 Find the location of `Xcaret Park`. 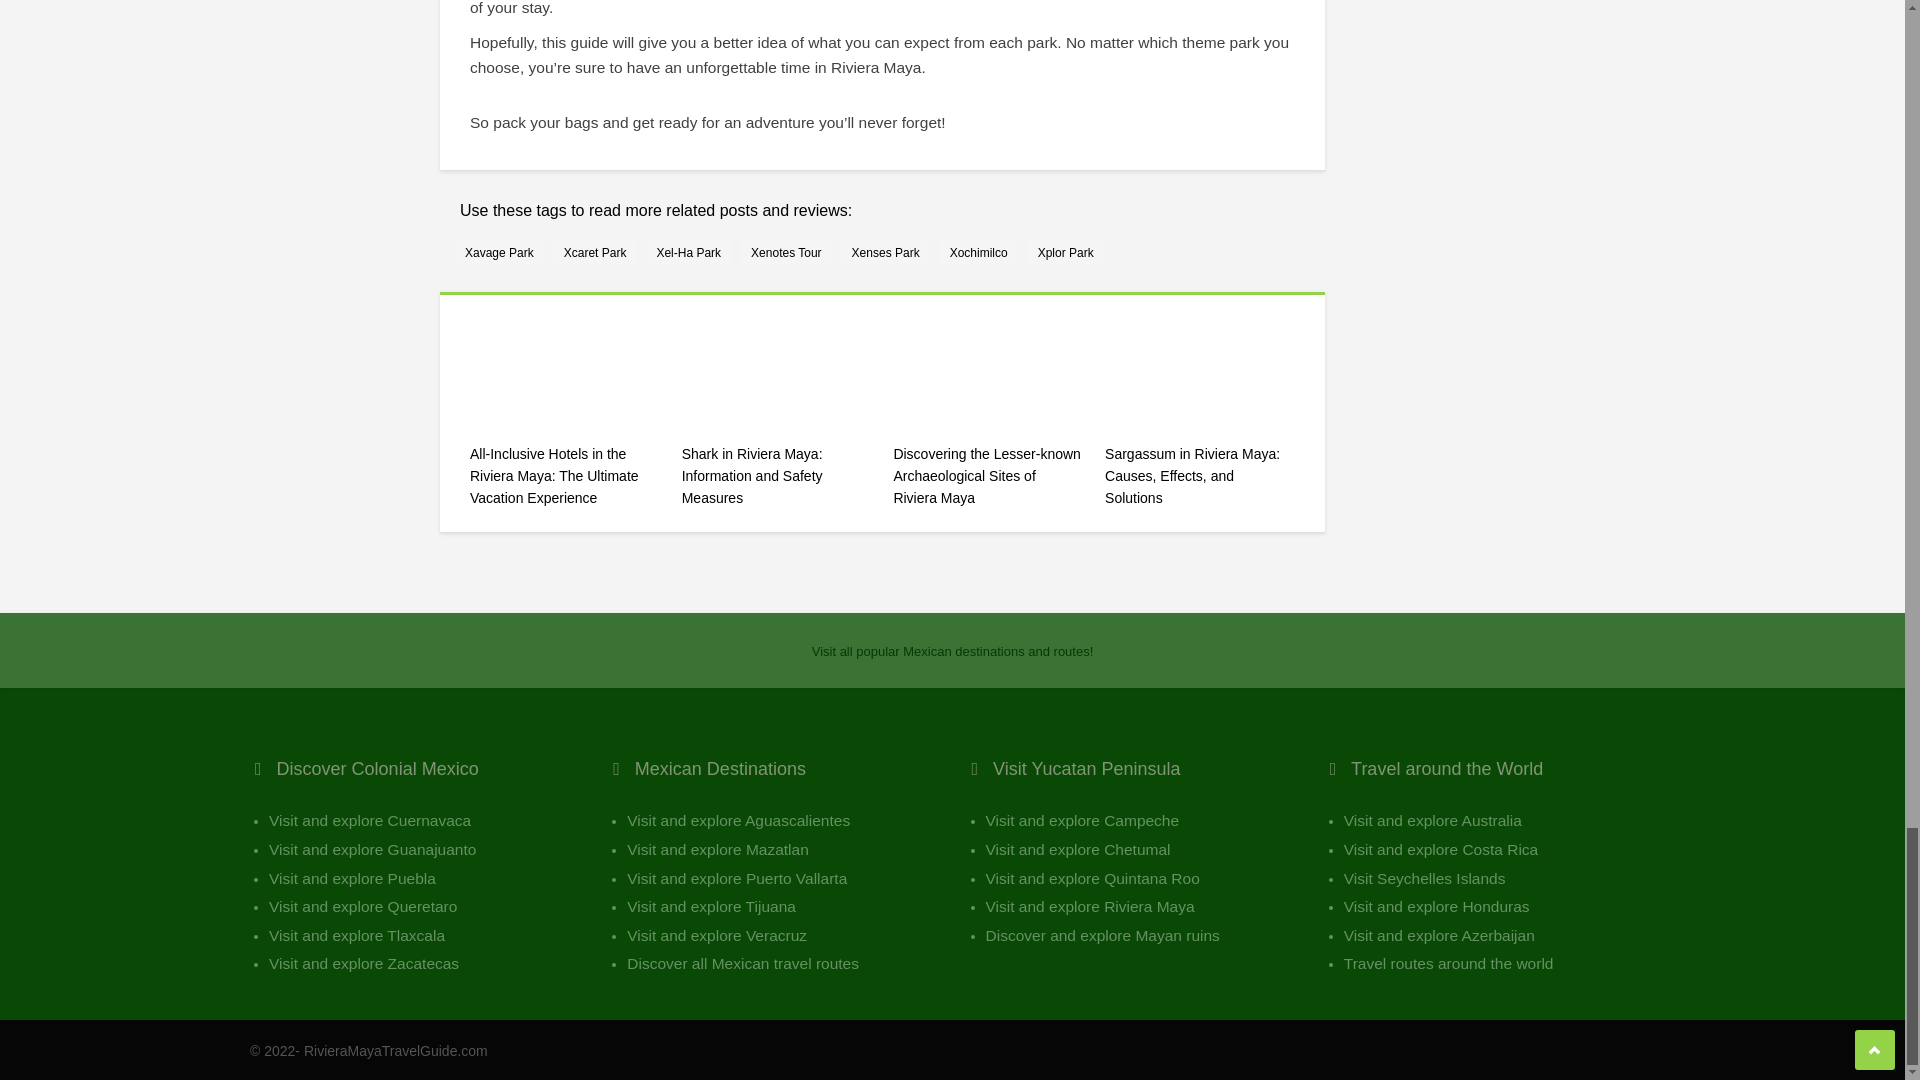

Xcaret Park is located at coordinates (596, 252).